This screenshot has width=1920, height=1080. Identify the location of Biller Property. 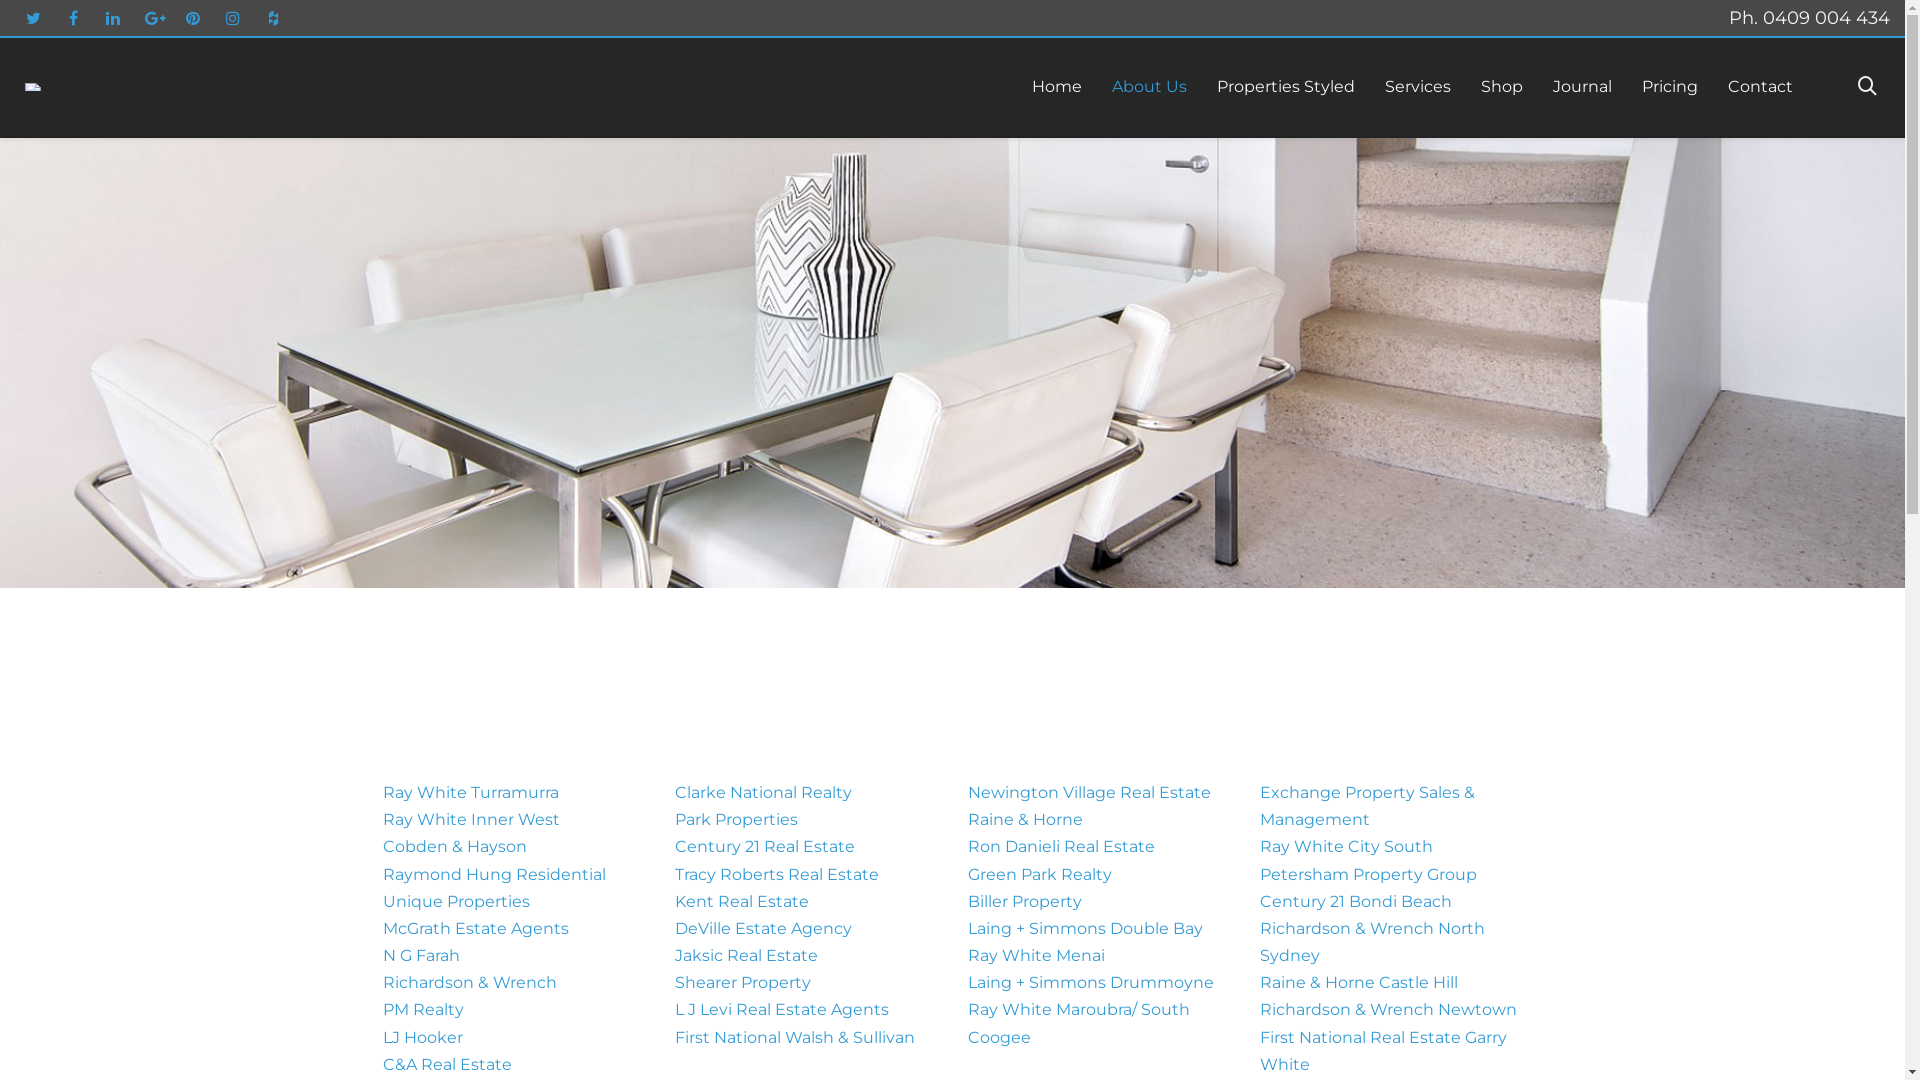
(1025, 902).